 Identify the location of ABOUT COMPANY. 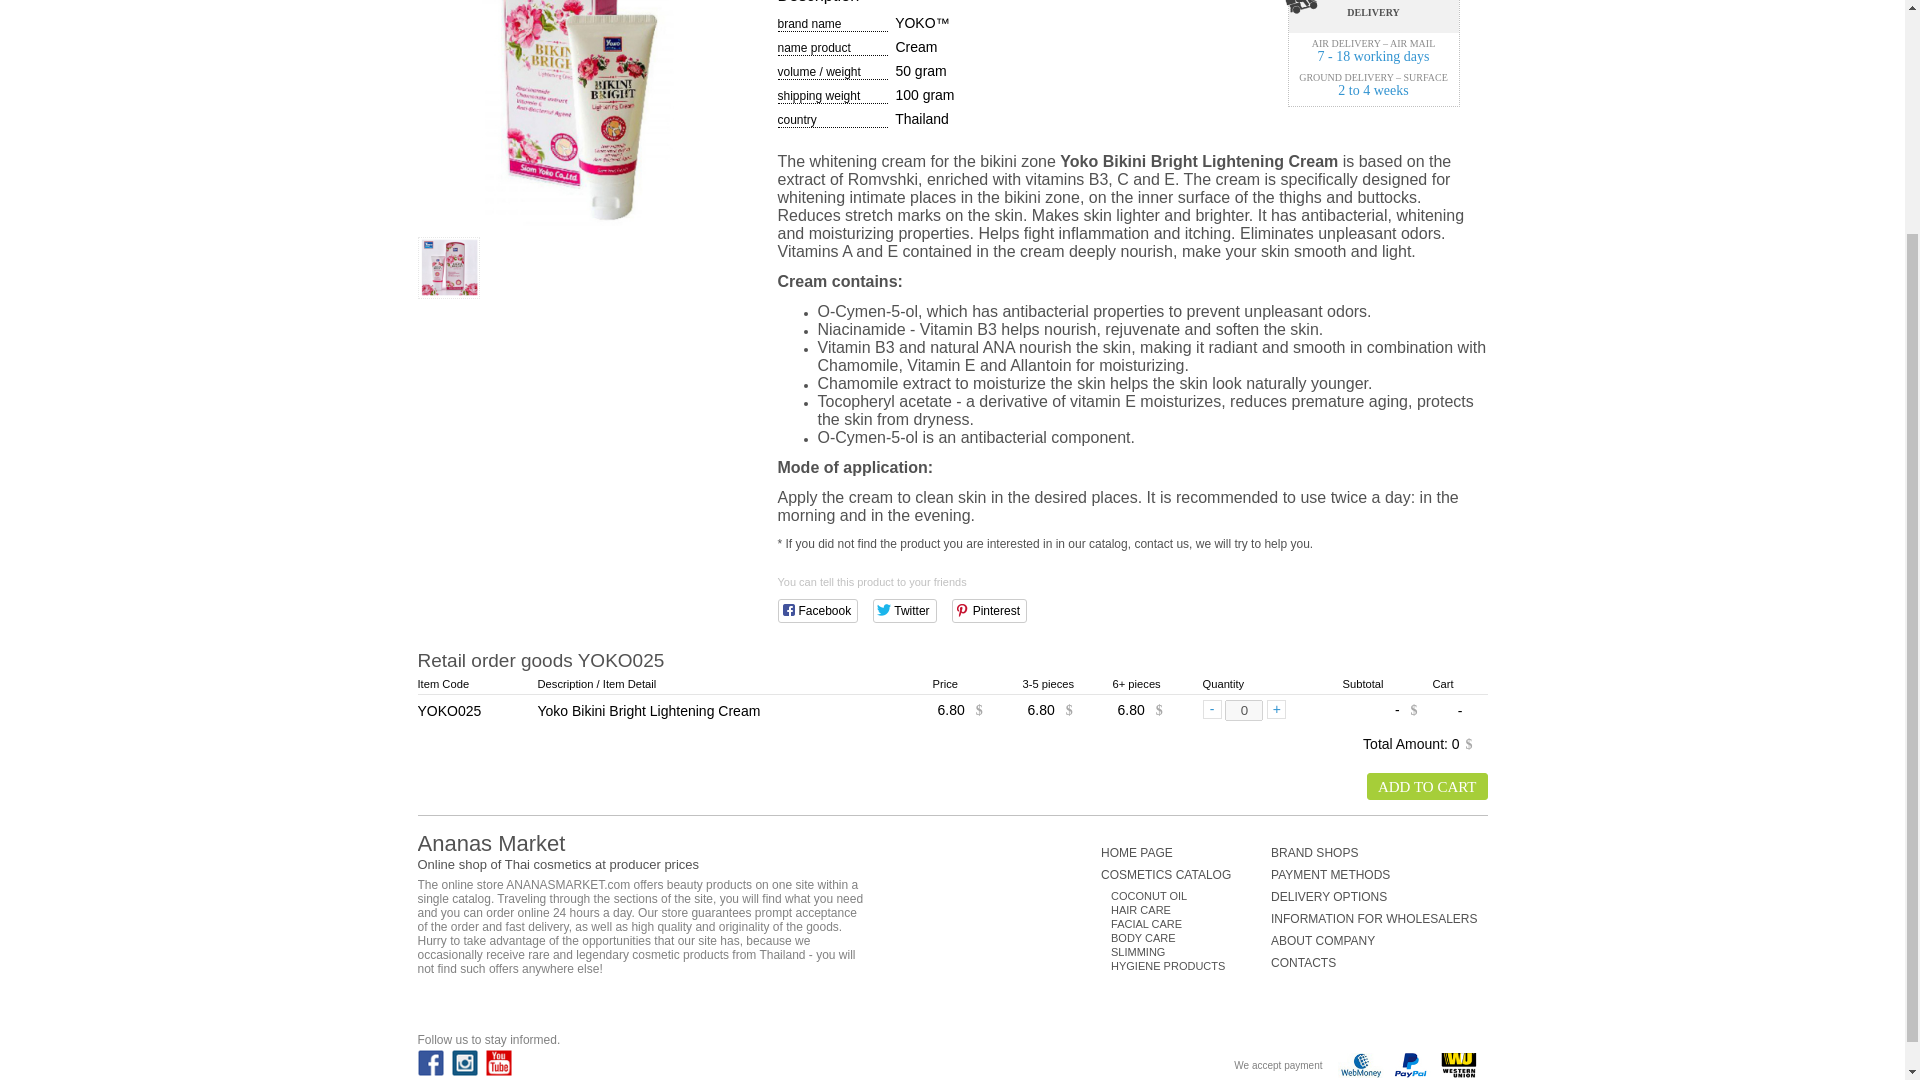
(1374, 941).